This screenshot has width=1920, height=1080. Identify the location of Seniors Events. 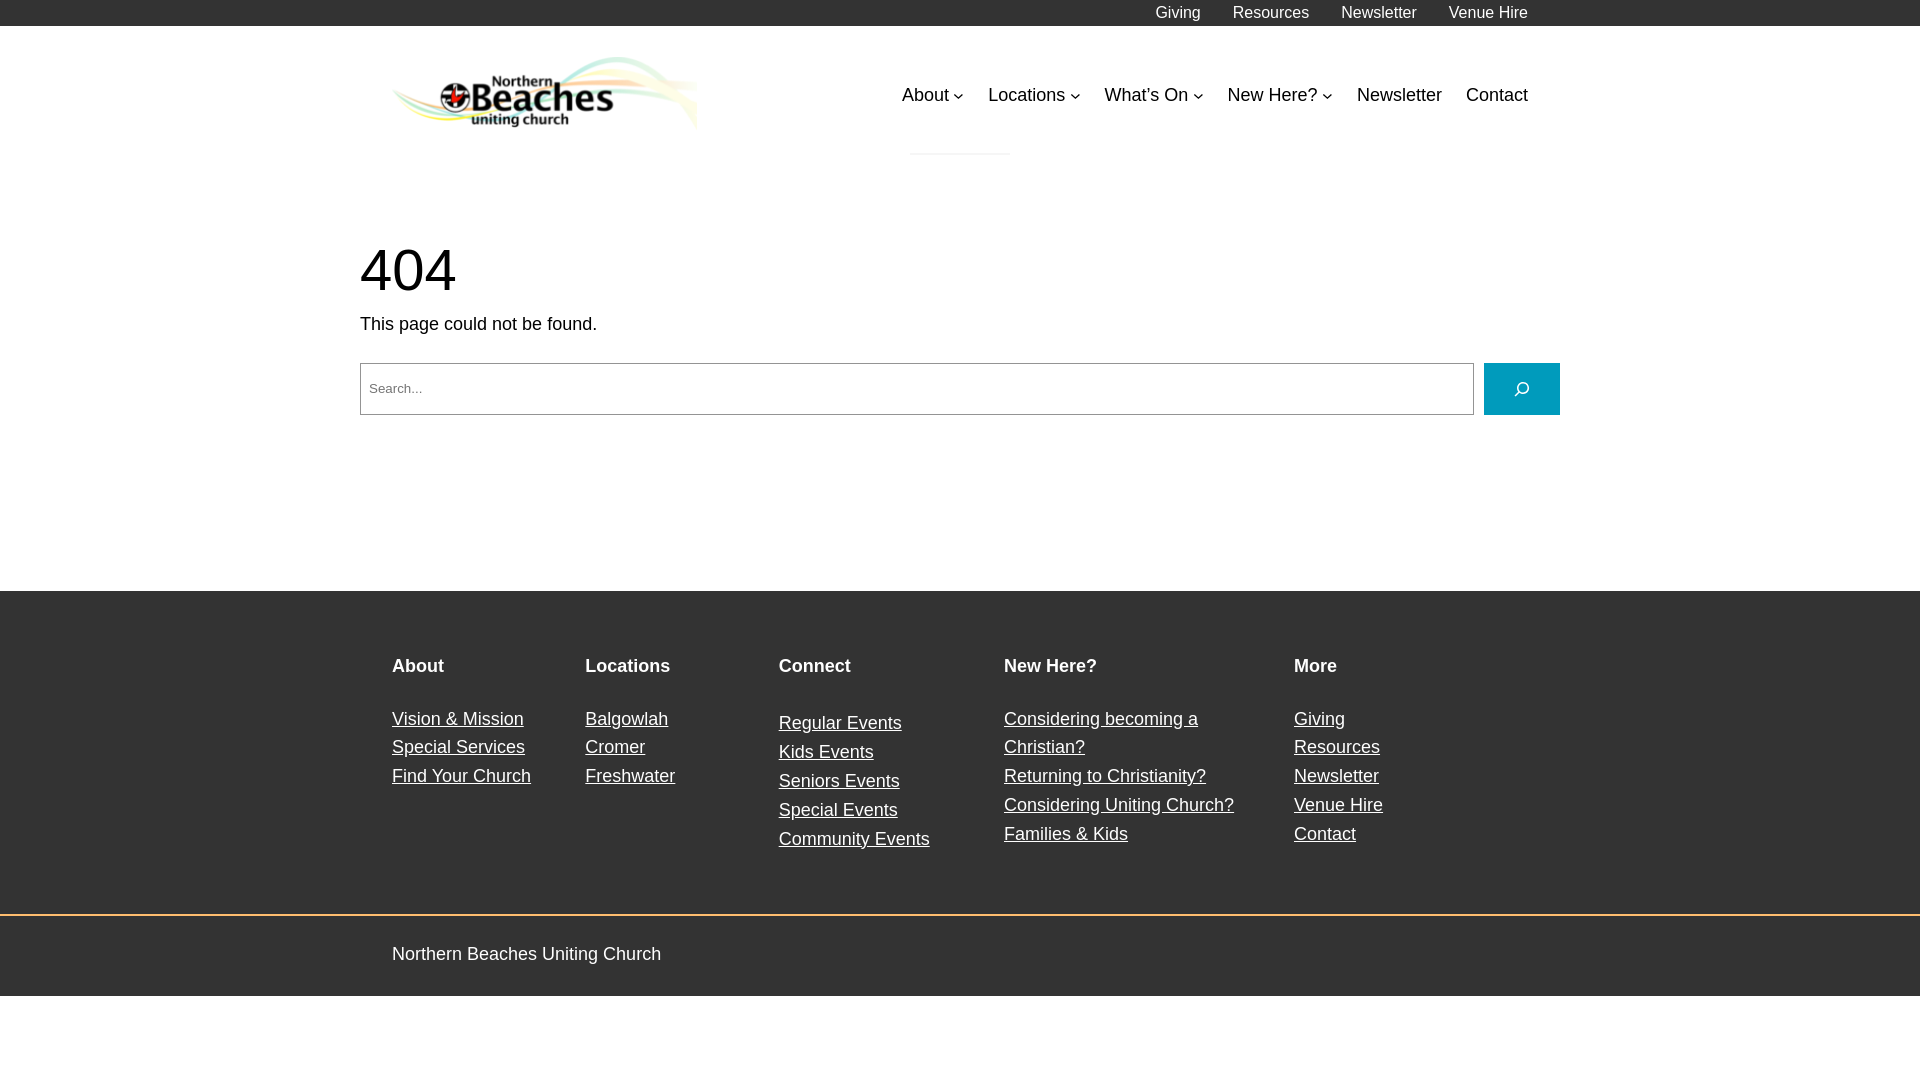
(840, 781).